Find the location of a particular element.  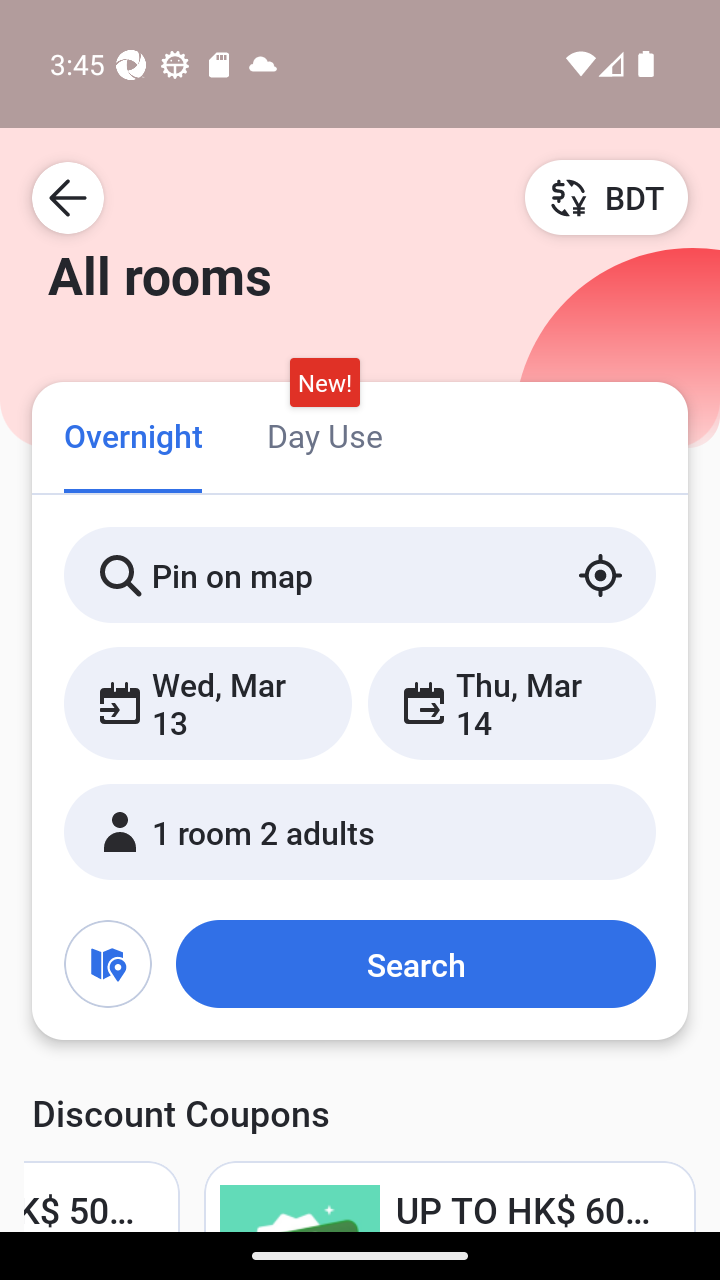

1 room 2 adults is located at coordinates (360, 832).